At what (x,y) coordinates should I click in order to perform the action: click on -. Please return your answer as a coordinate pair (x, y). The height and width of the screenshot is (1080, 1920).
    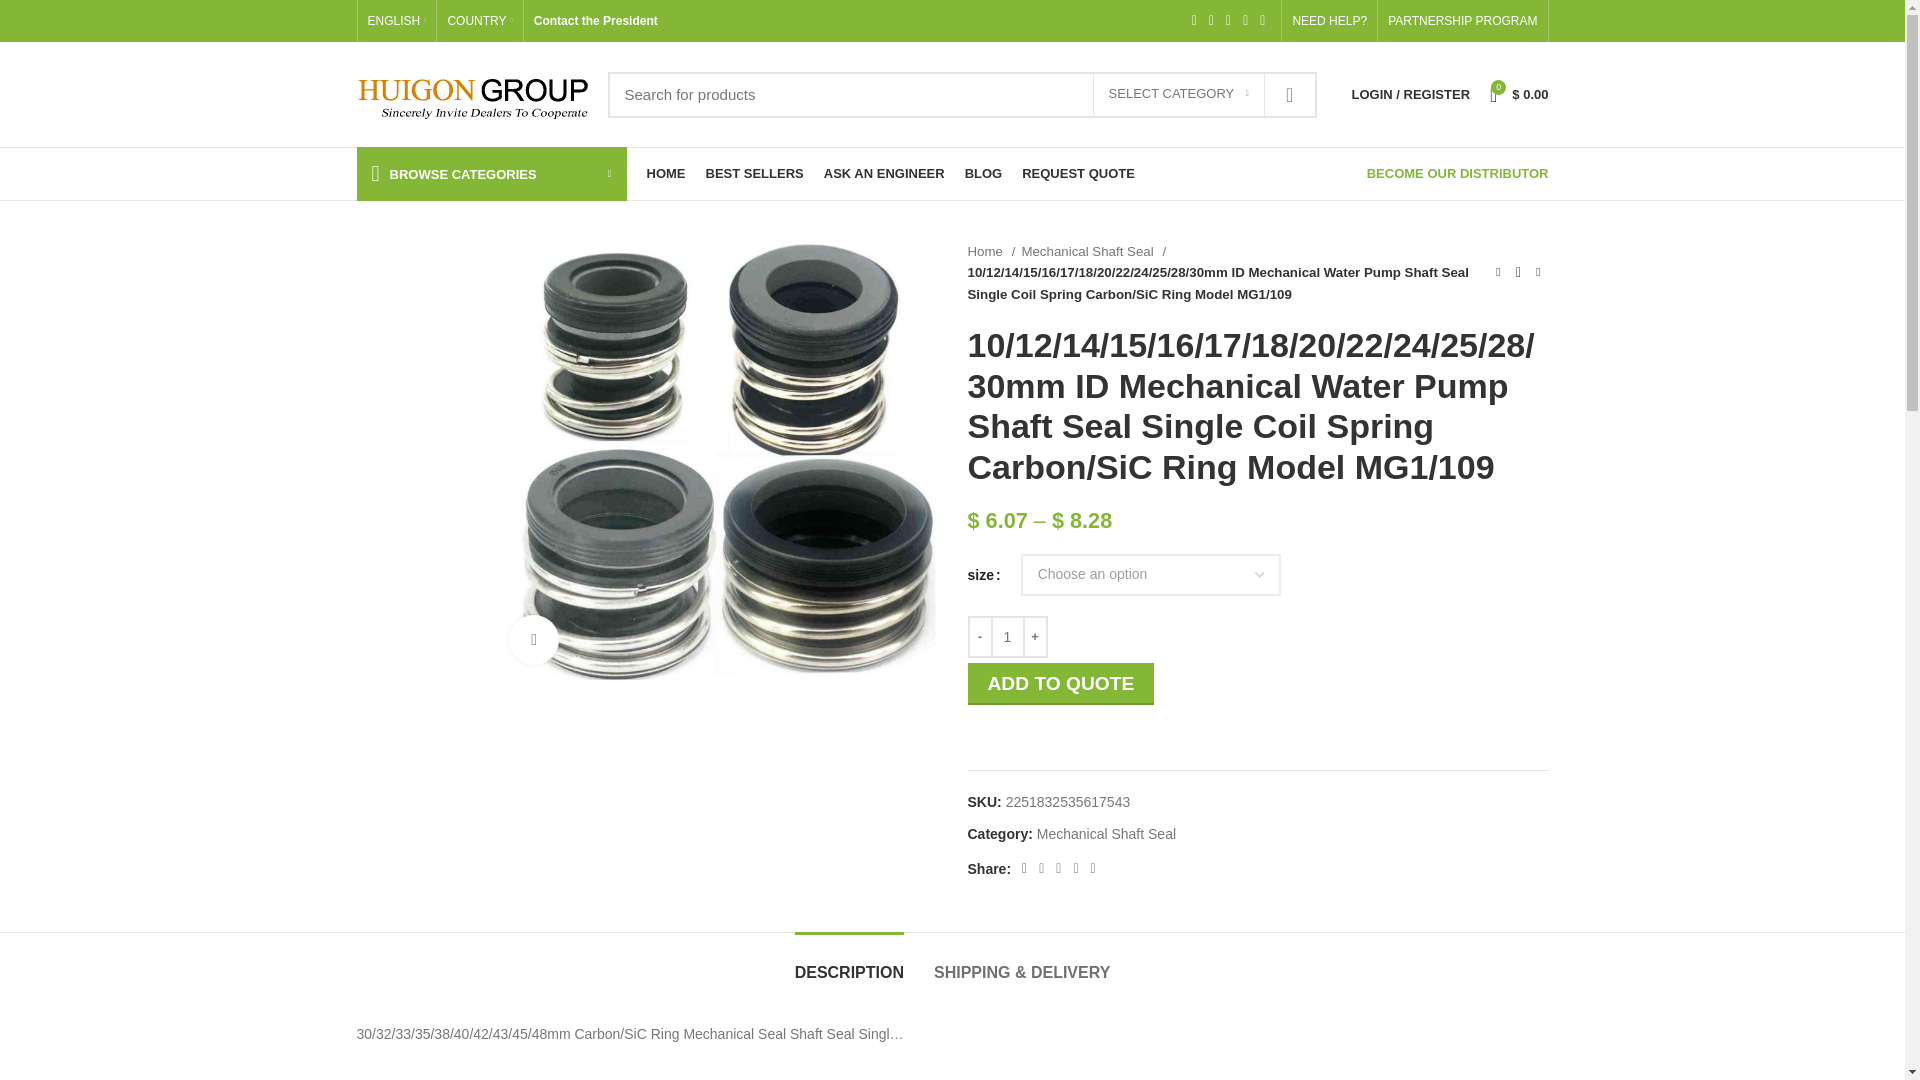
    Looking at the image, I should click on (980, 636).